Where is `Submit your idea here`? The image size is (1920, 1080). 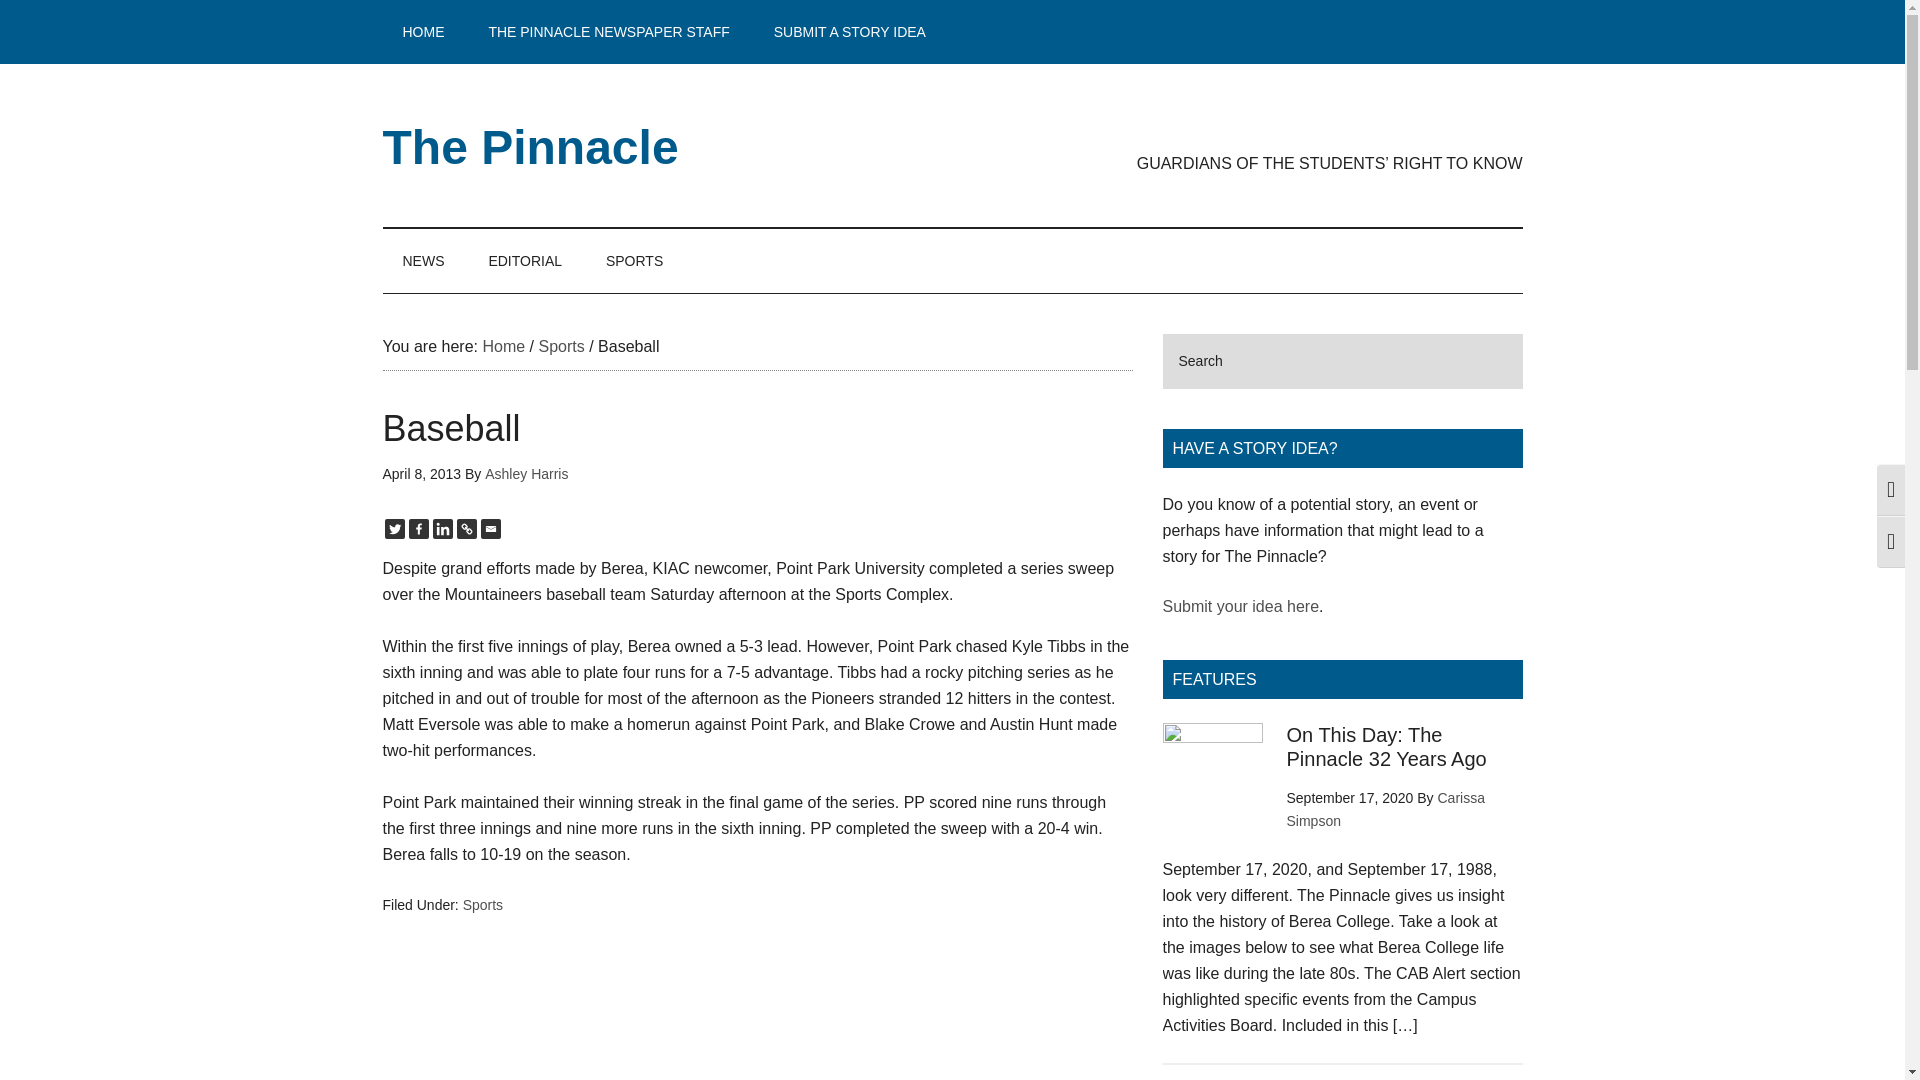
Submit your idea here is located at coordinates (1240, 606).